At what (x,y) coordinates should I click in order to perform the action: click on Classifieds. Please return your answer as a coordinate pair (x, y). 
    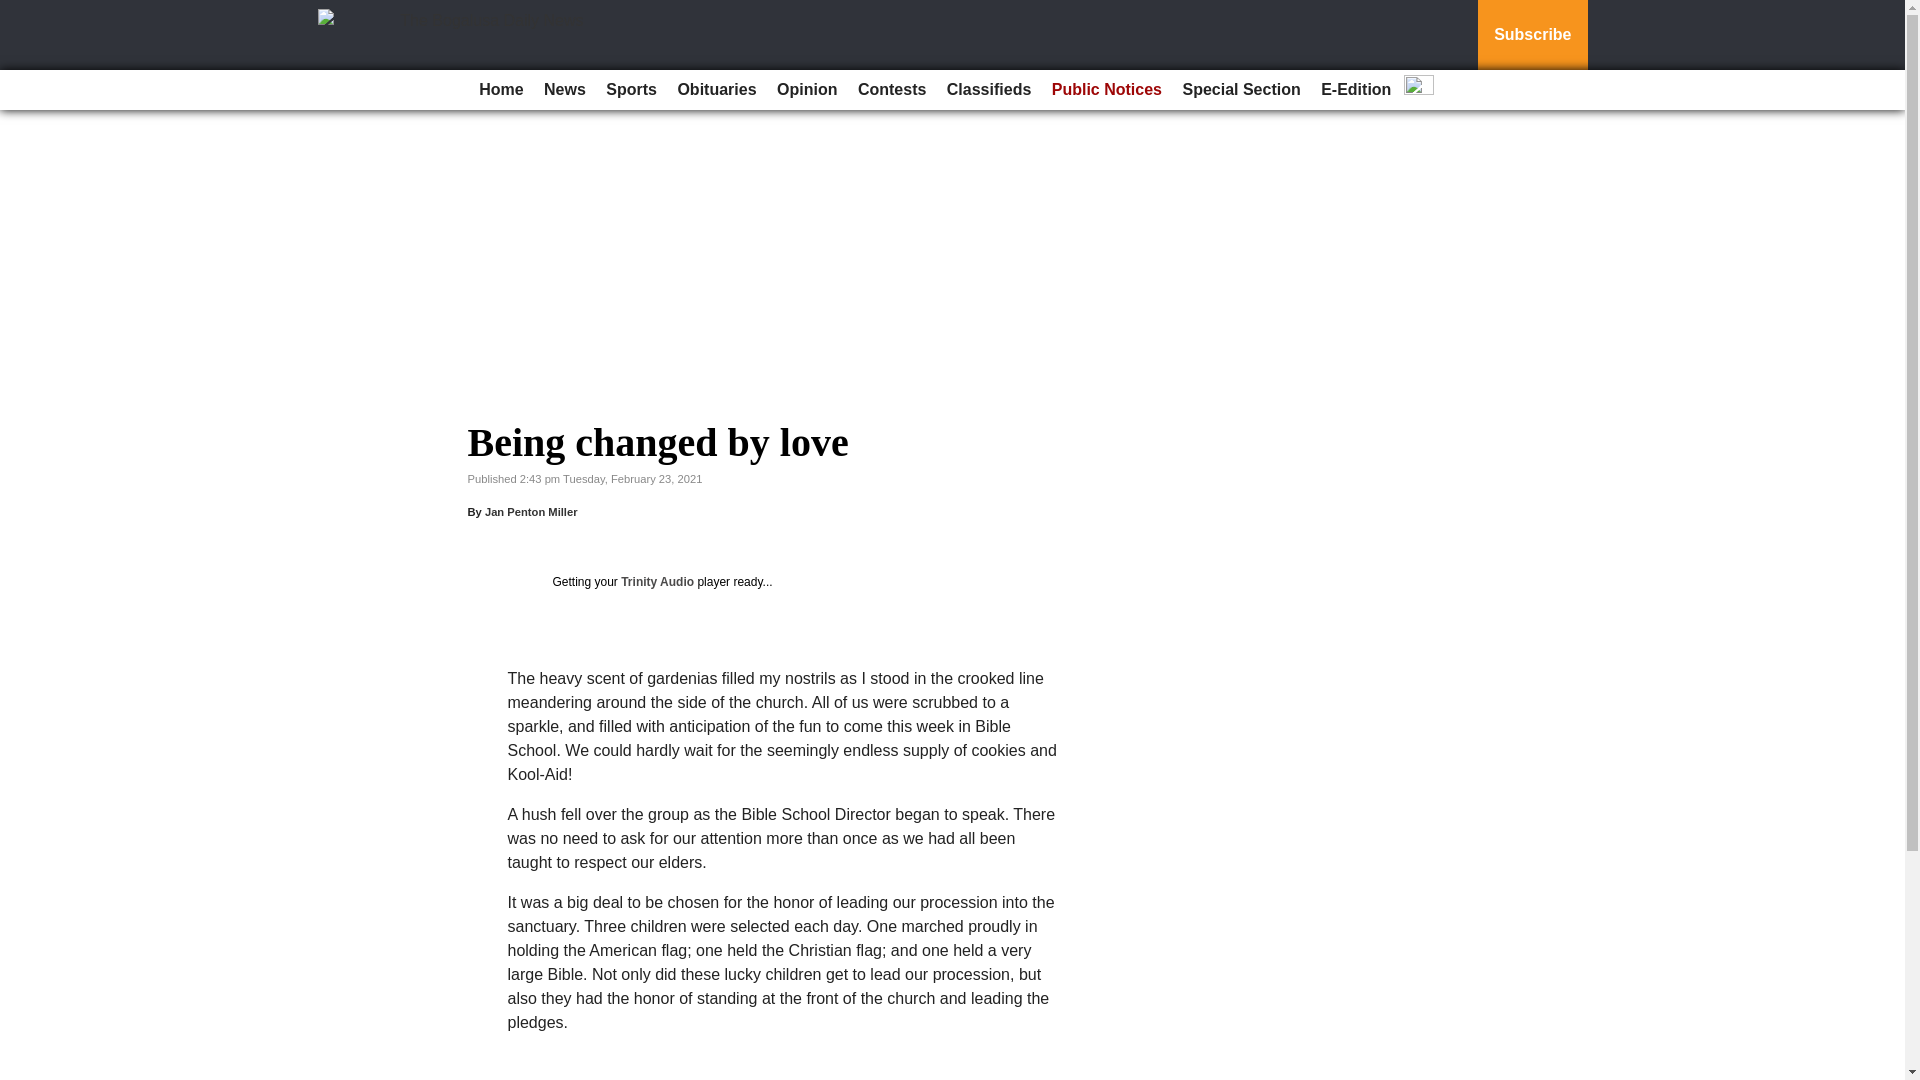
    Looking at the image, I should click on (988, 90).